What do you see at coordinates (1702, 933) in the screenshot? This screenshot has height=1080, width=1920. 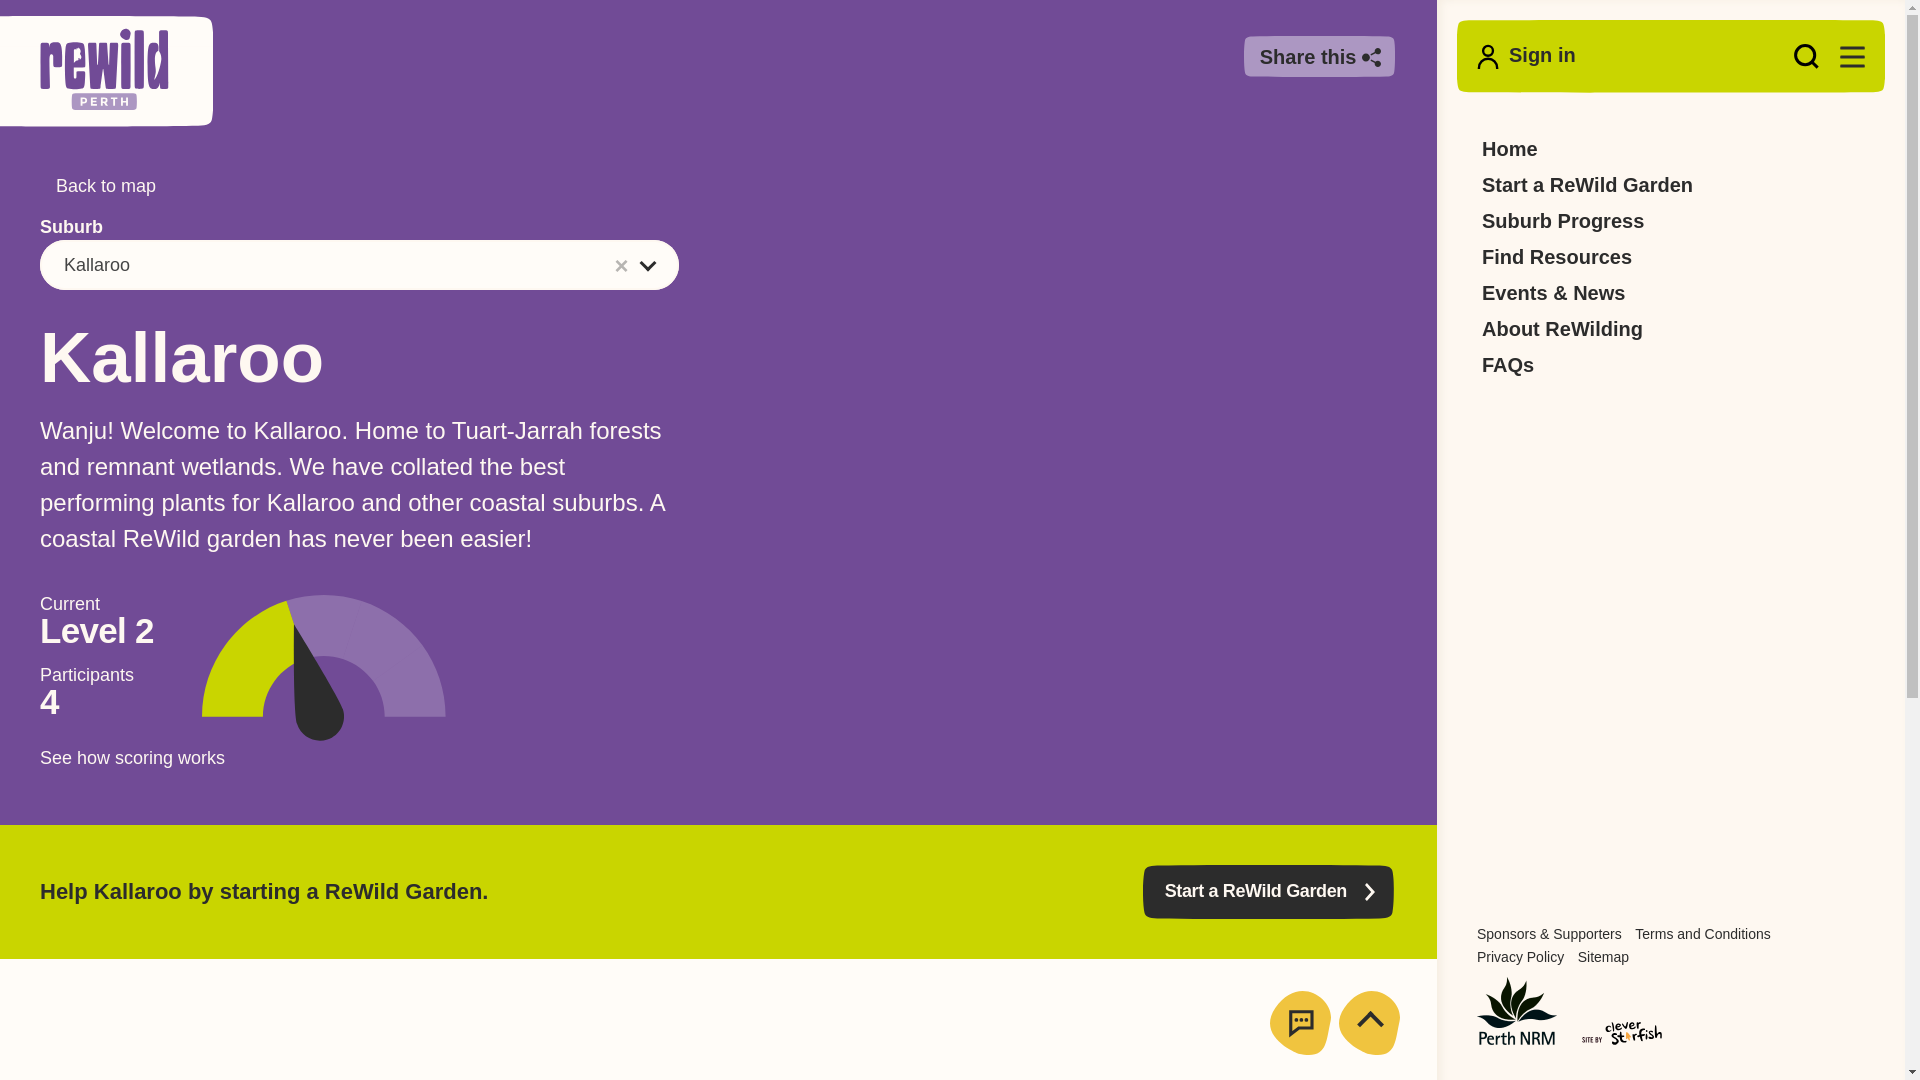 I see `Terms and Conditions` at bounding box center [1702, 933].